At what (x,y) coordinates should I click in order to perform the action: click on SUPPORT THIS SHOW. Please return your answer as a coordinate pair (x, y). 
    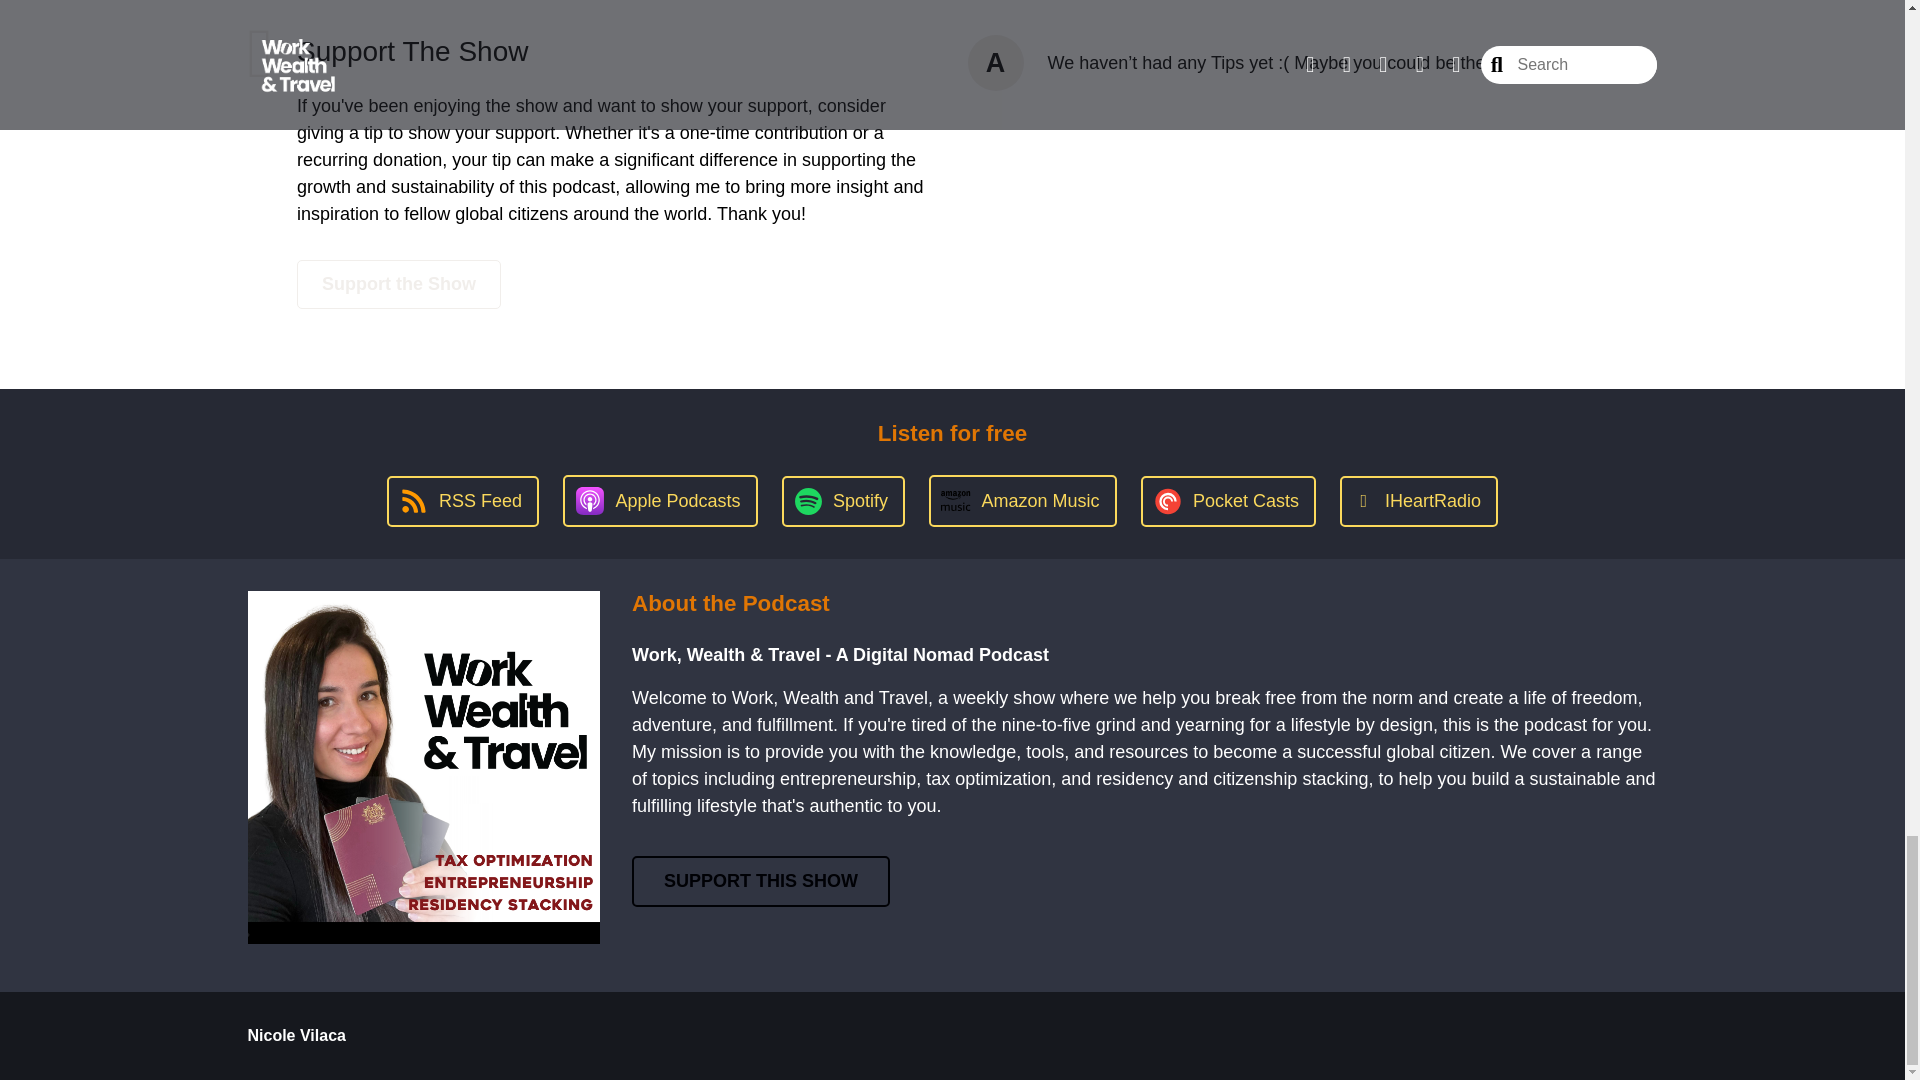
    Looking at the image, I should click on (760, 882).